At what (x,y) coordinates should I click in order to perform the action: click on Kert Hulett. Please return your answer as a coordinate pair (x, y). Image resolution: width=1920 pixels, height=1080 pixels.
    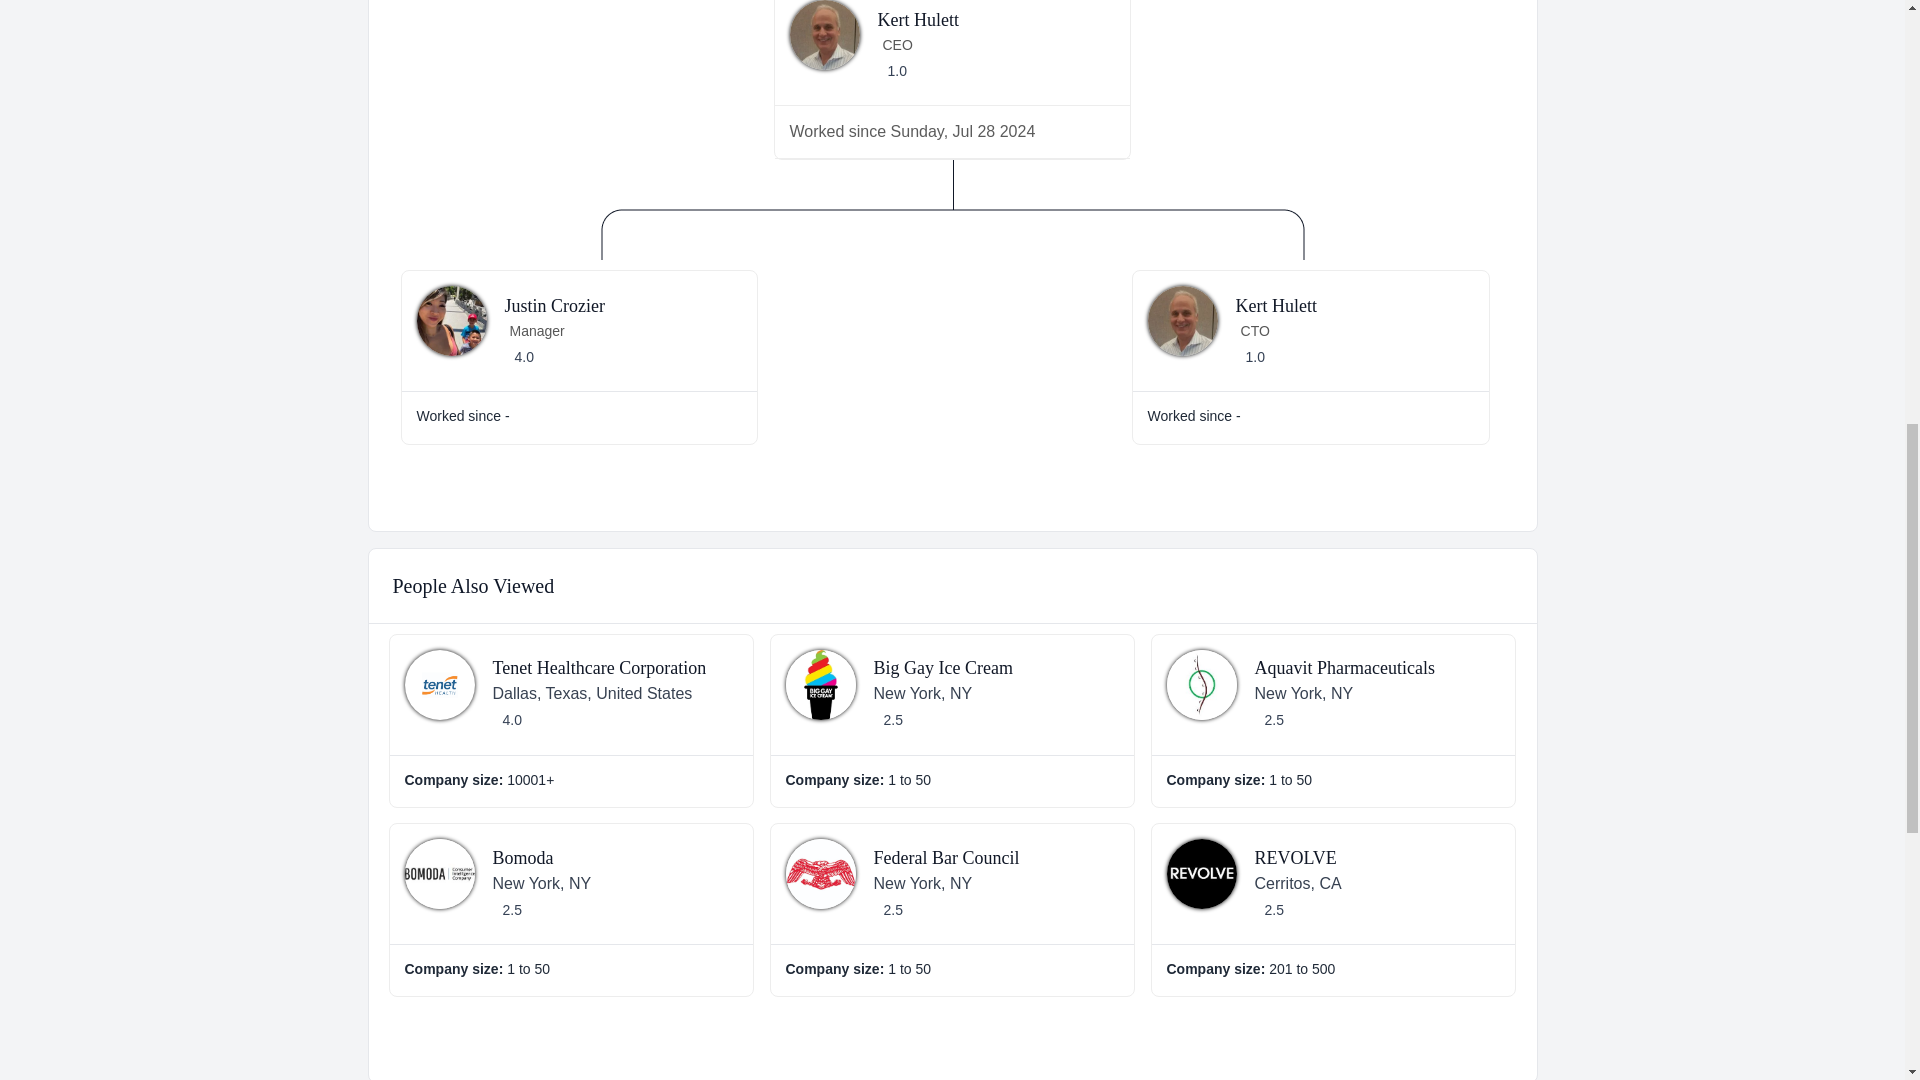
    Looking at the image, I should click on (1276, 306).